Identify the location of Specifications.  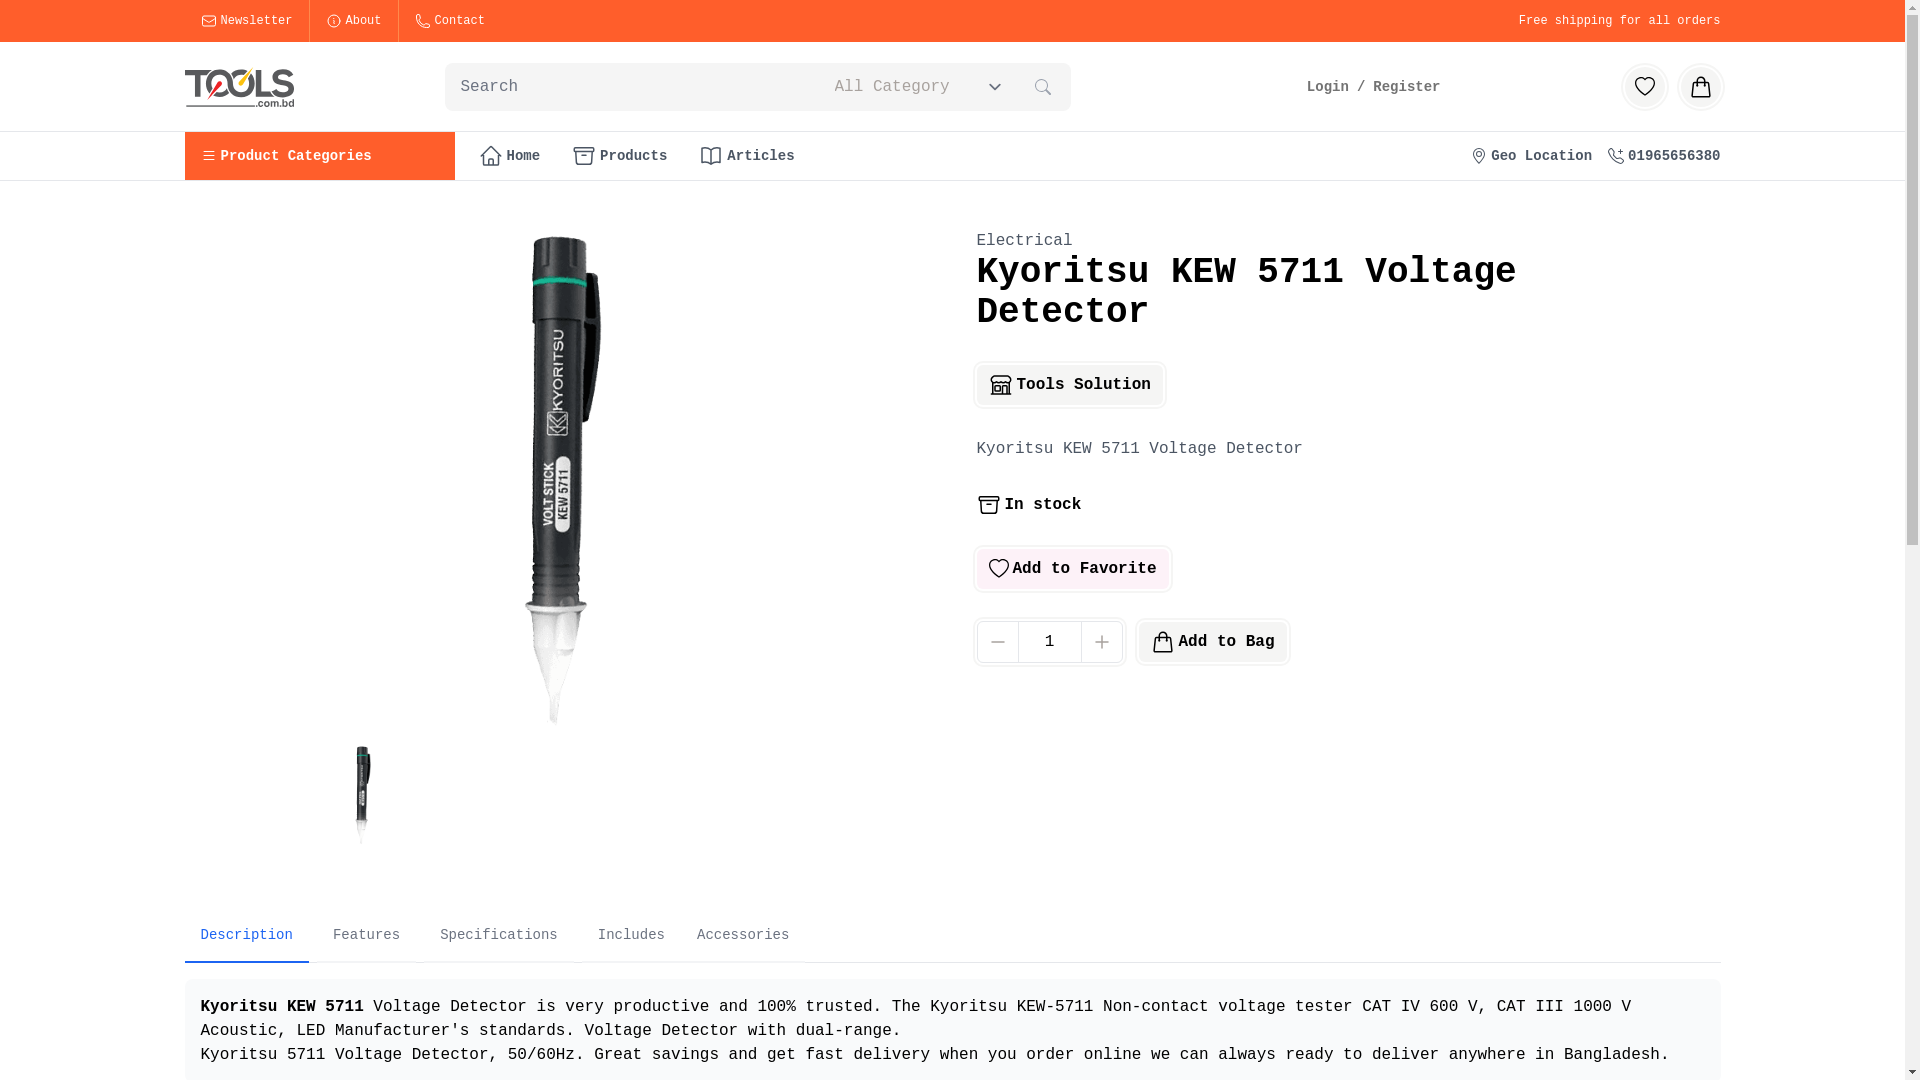
(499, 936).